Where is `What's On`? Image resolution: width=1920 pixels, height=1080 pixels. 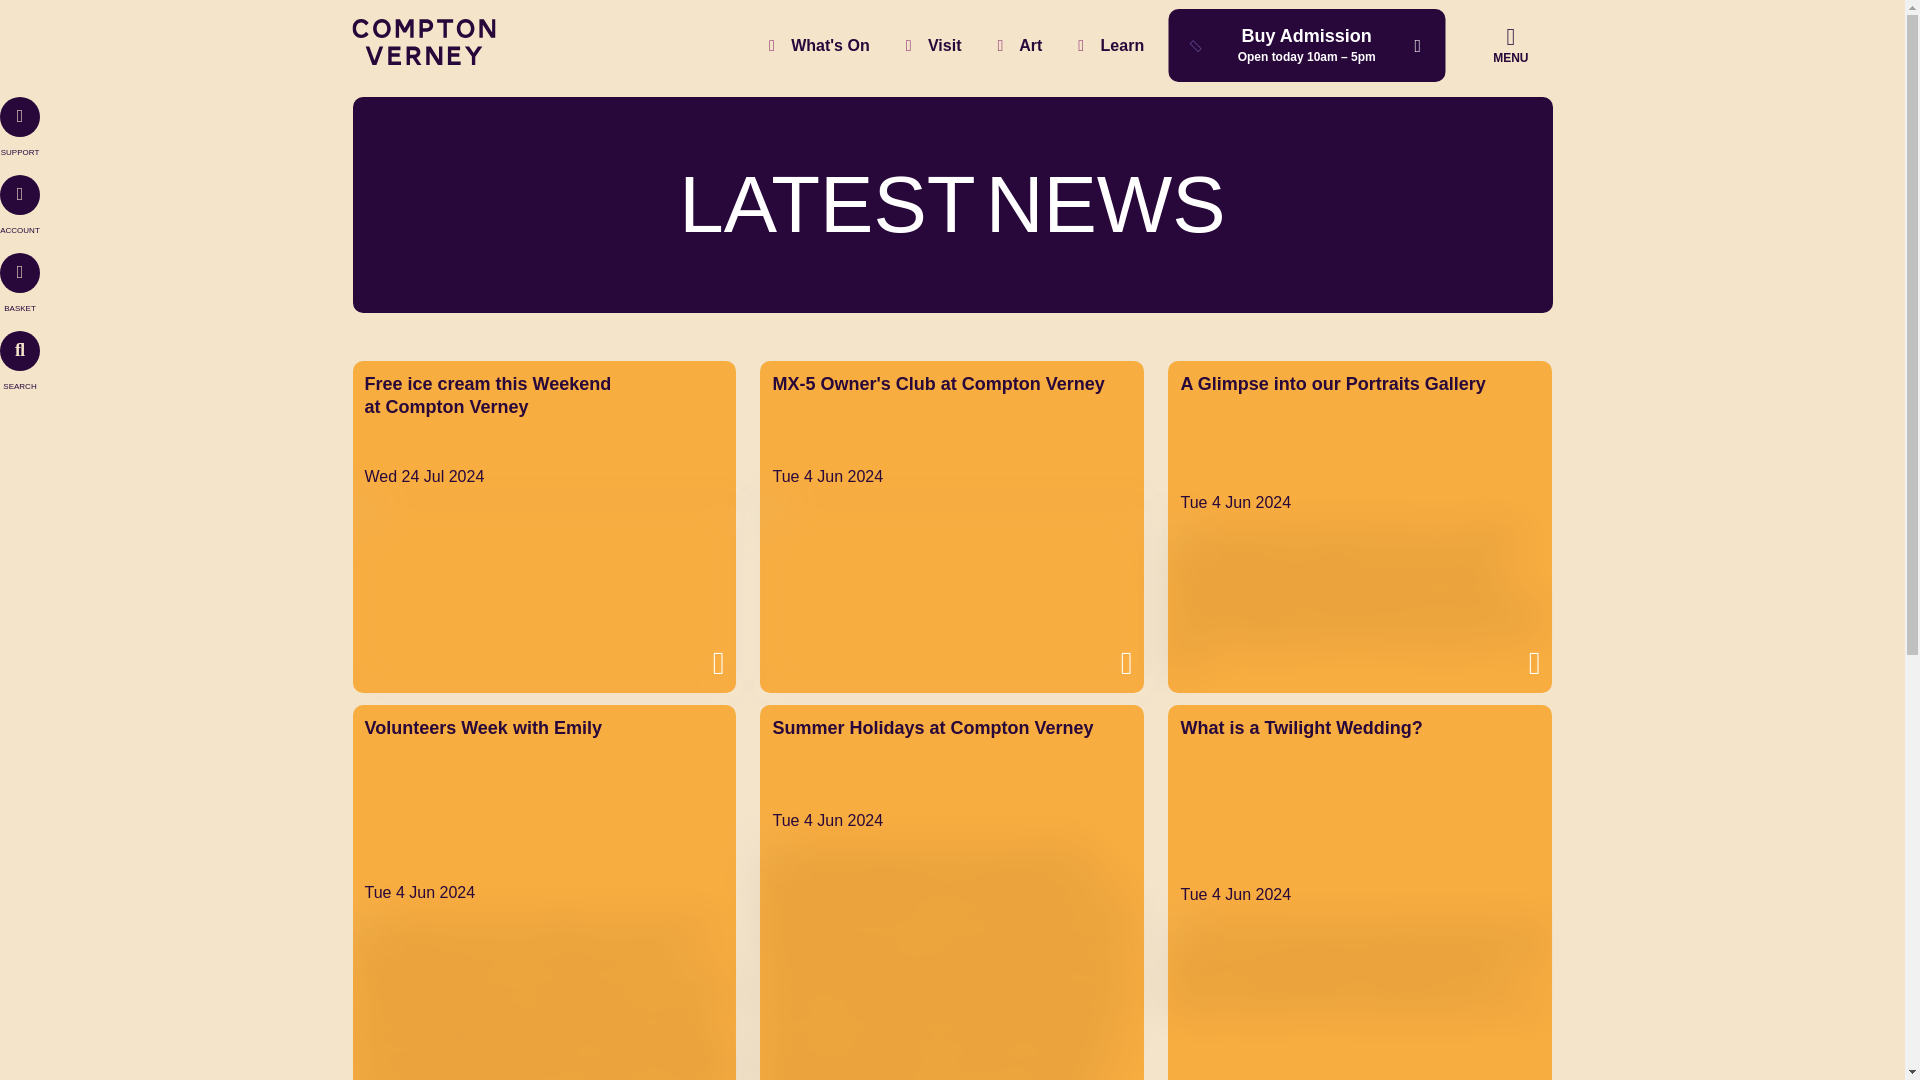
What's On is located at coordinates (819, 44).